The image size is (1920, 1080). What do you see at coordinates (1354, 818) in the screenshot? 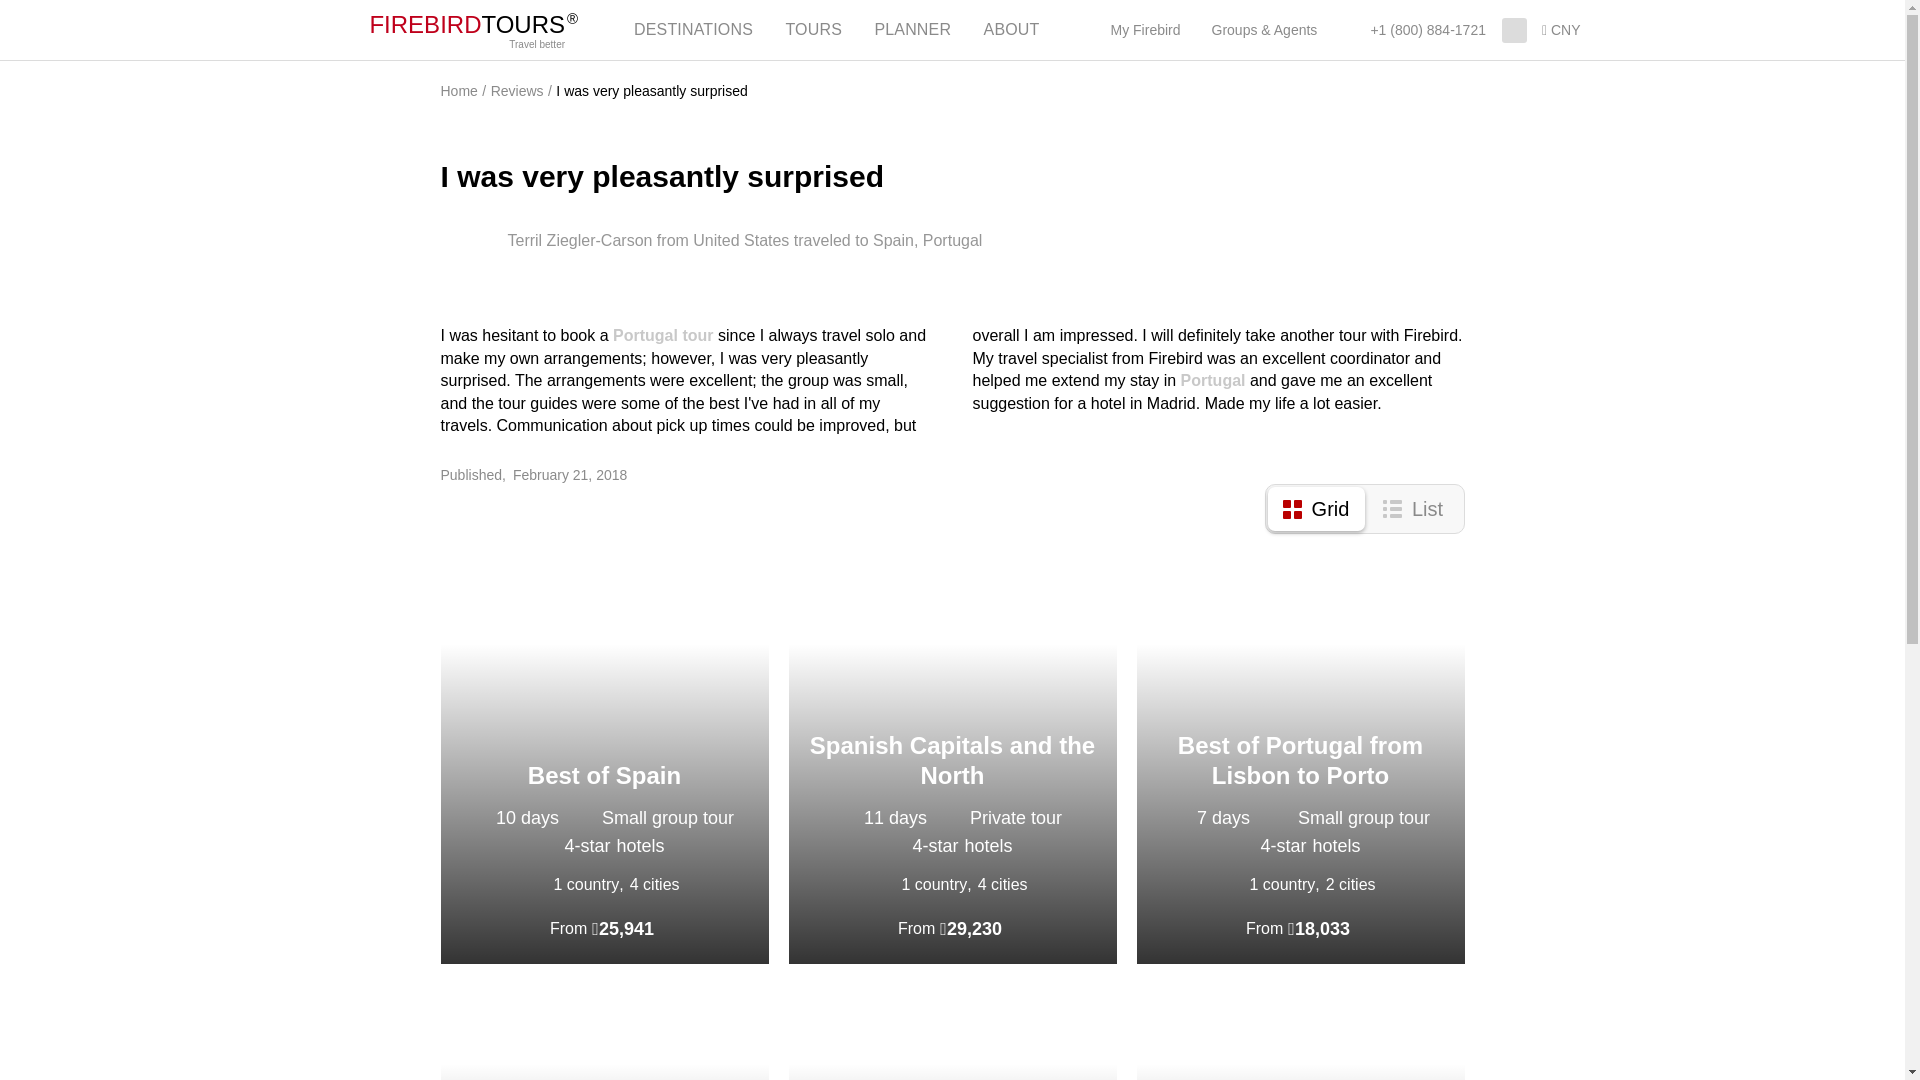
I see `Small group tour` at bounding box center [1354, 818].